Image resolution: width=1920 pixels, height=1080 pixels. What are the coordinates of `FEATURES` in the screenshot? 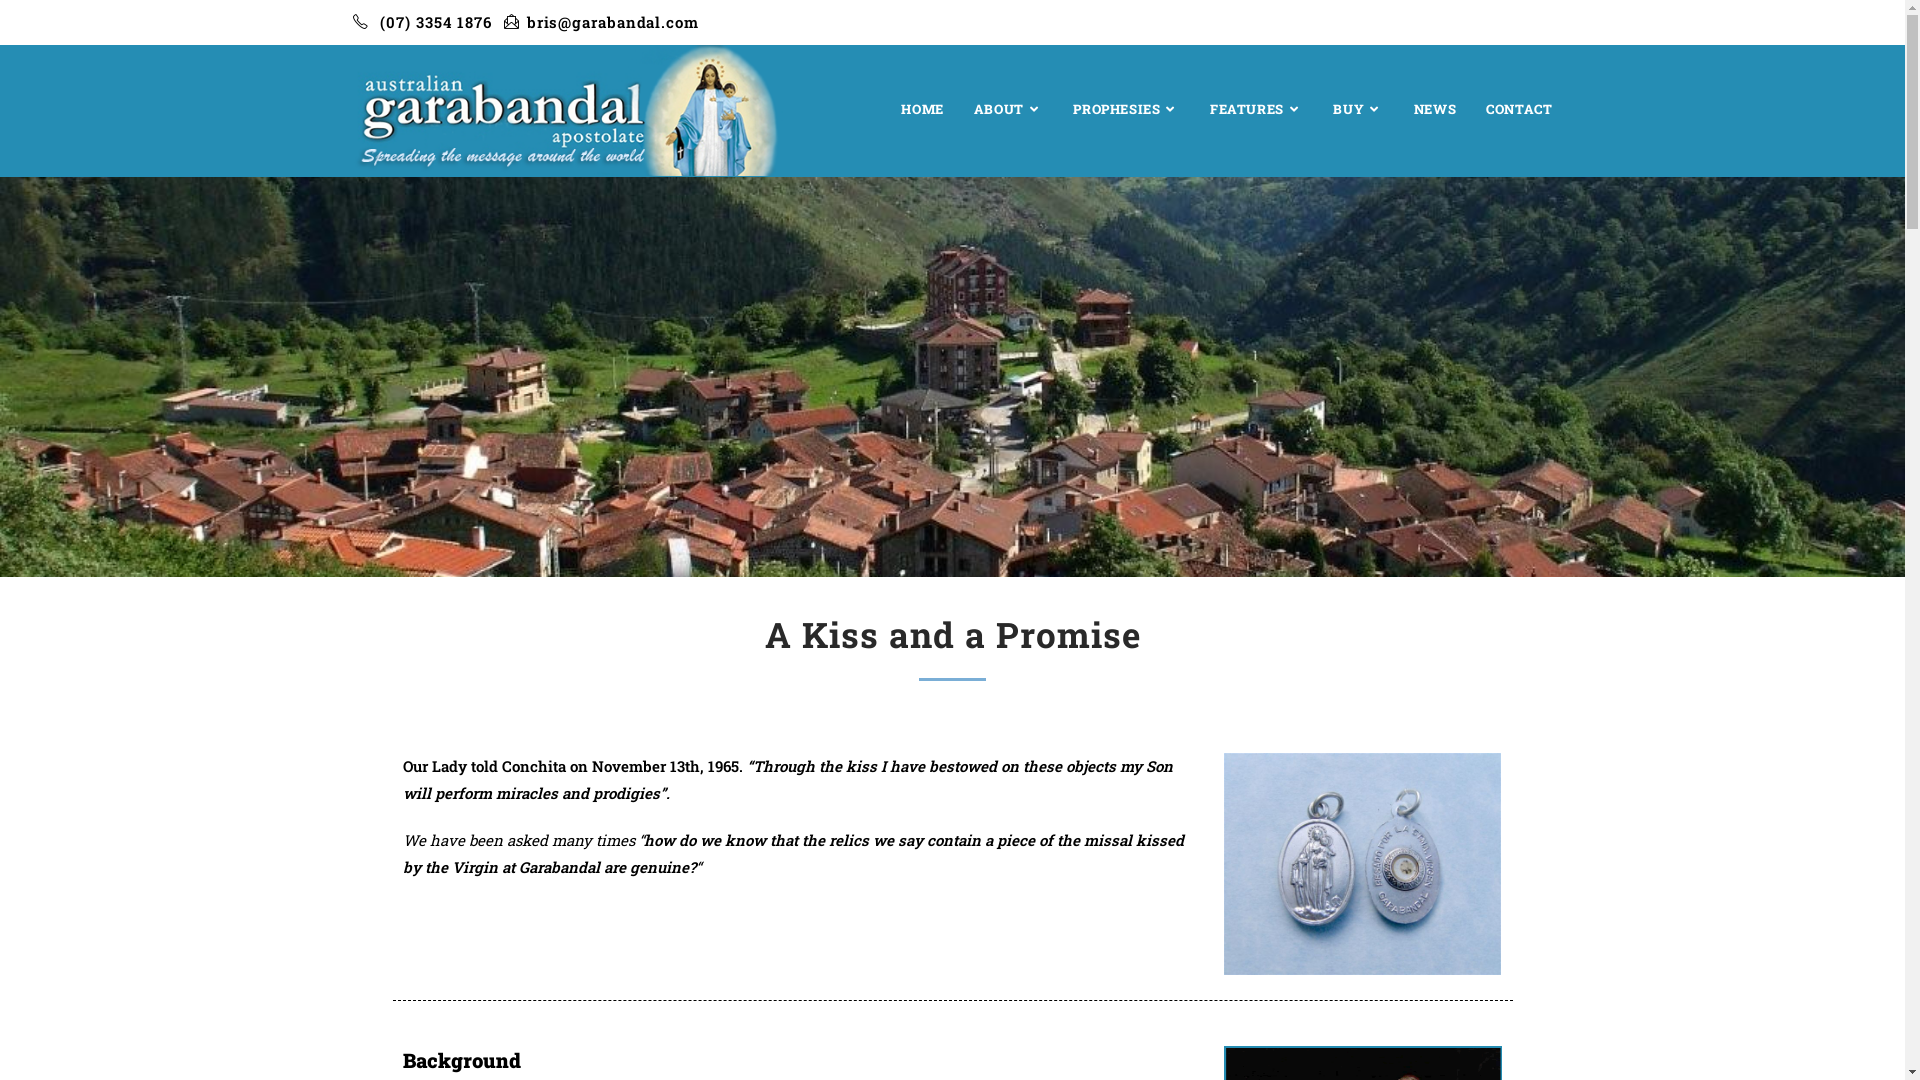 It's located at (1256, 109).